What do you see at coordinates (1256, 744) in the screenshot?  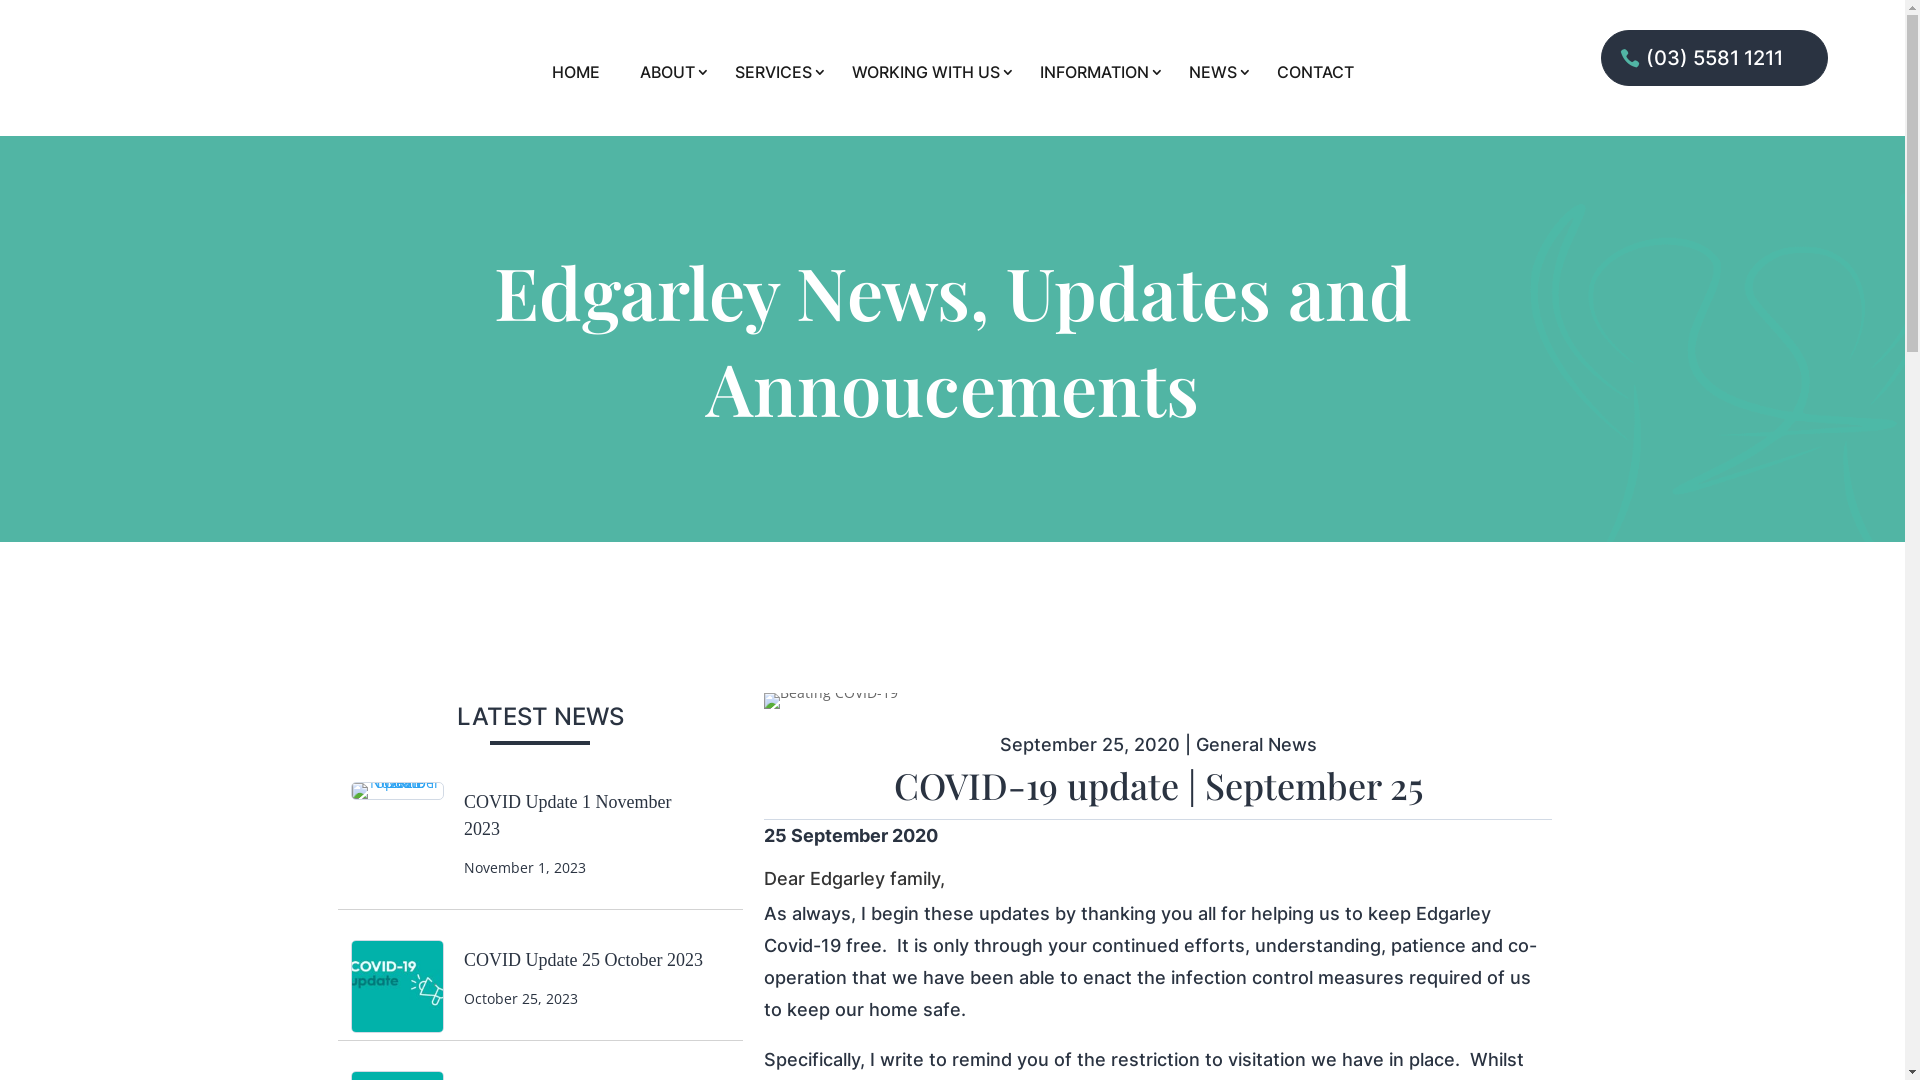 I see `General News` at bounding box center [1256, 744].